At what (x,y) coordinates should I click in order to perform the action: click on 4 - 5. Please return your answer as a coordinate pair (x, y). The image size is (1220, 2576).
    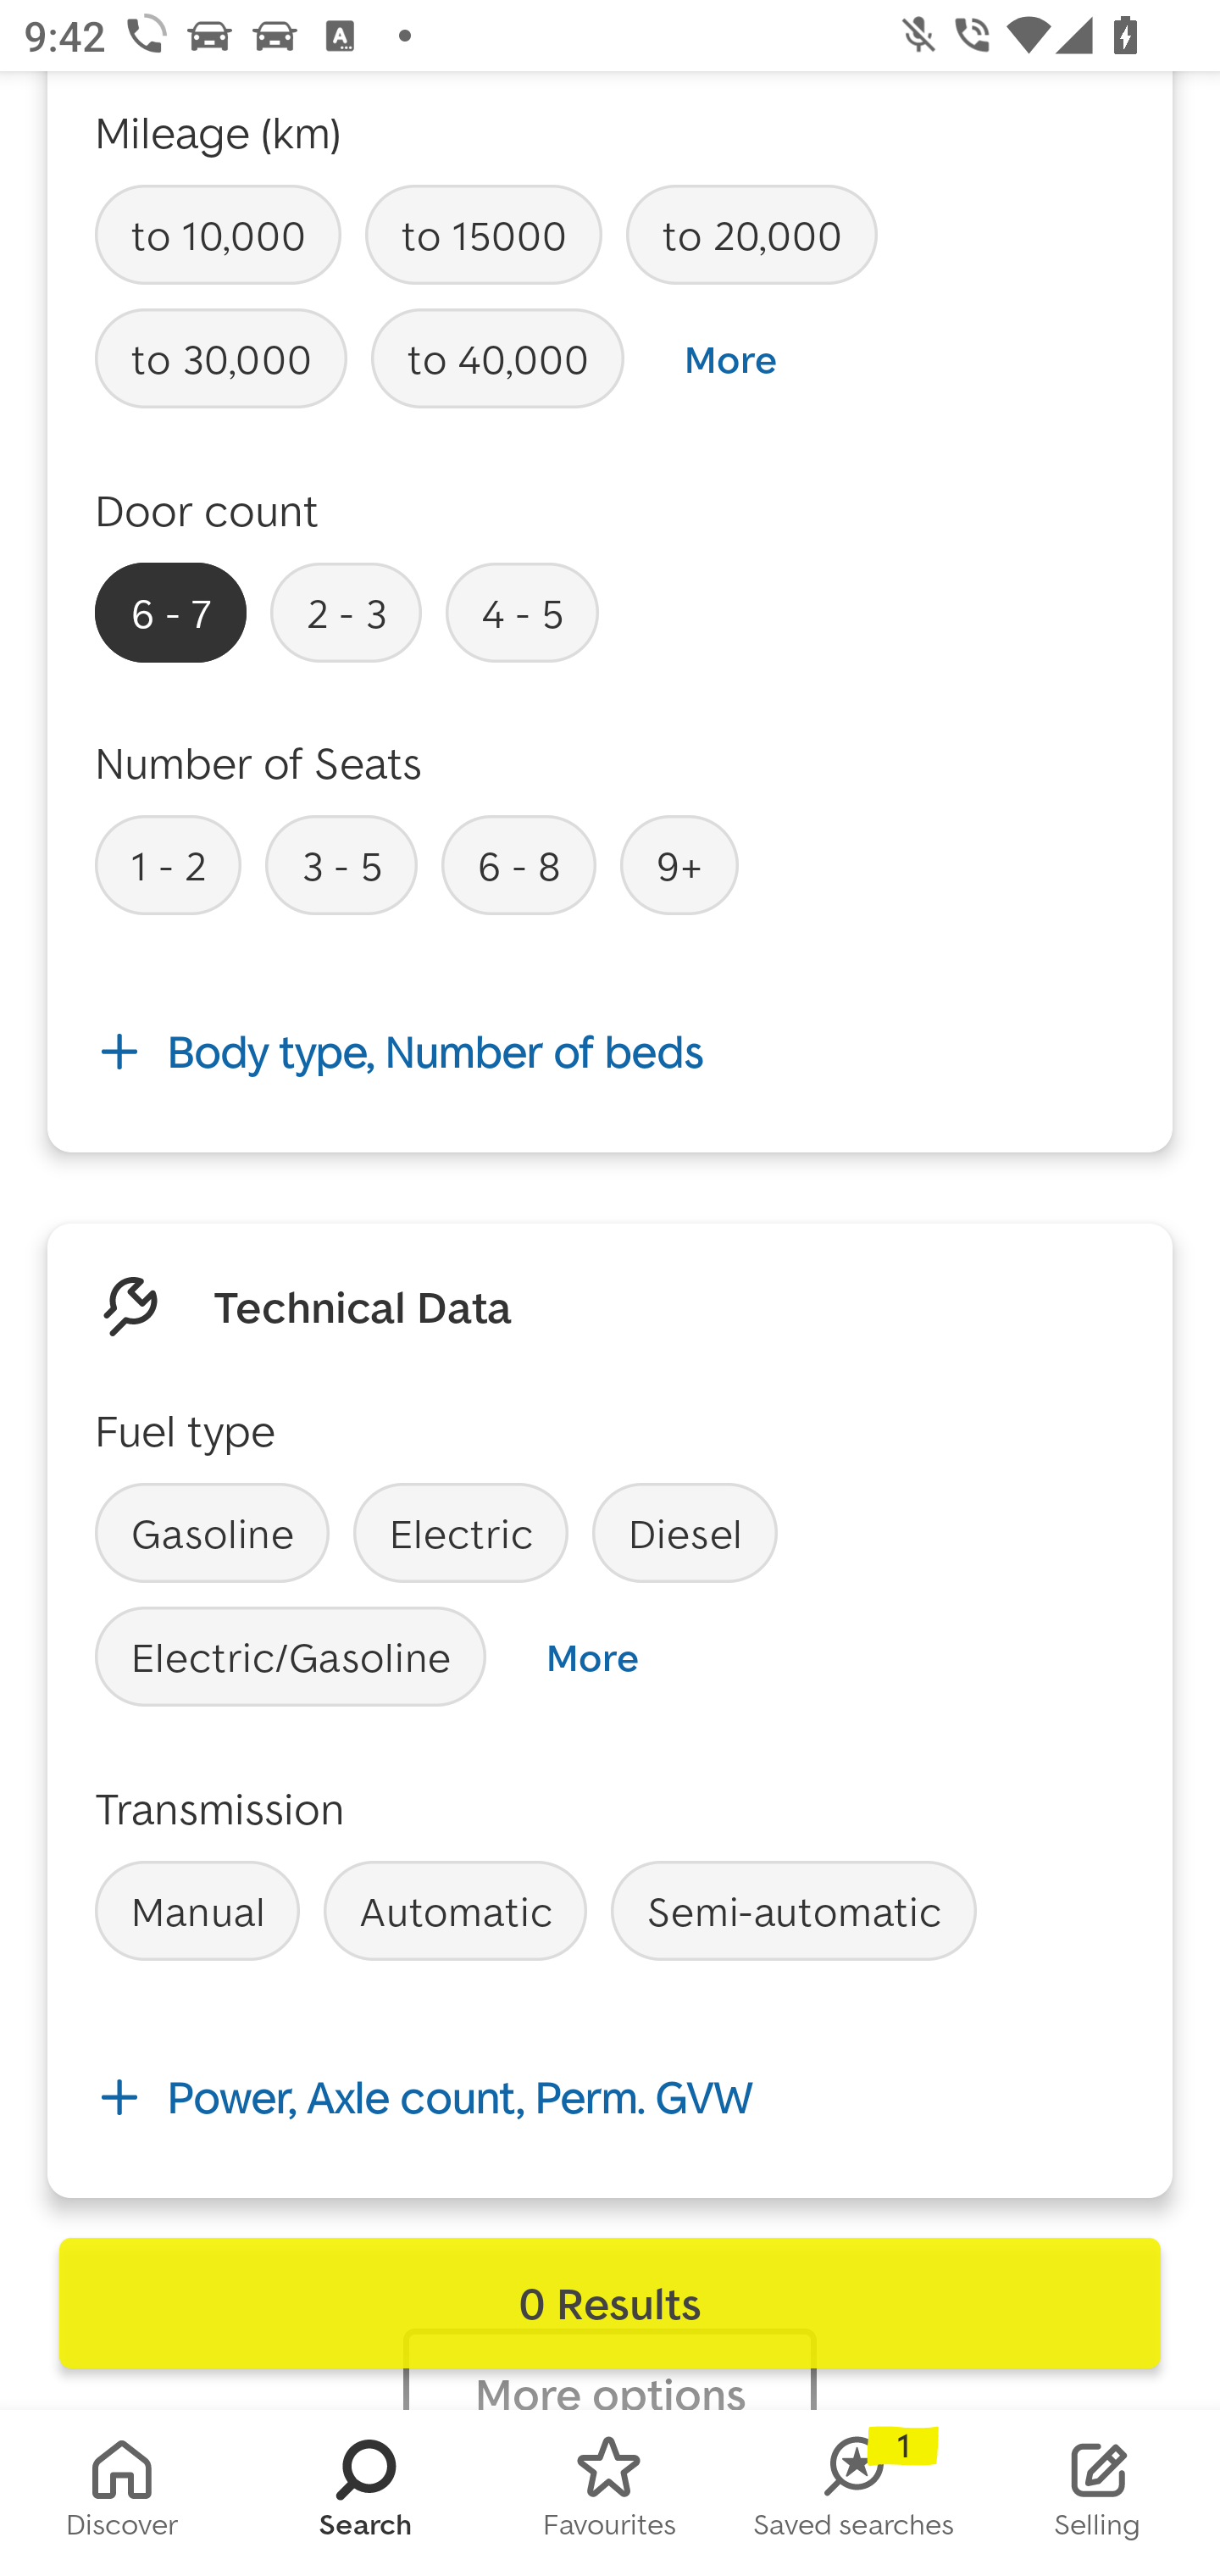
    Looking at the image, I should click on (522, 612).